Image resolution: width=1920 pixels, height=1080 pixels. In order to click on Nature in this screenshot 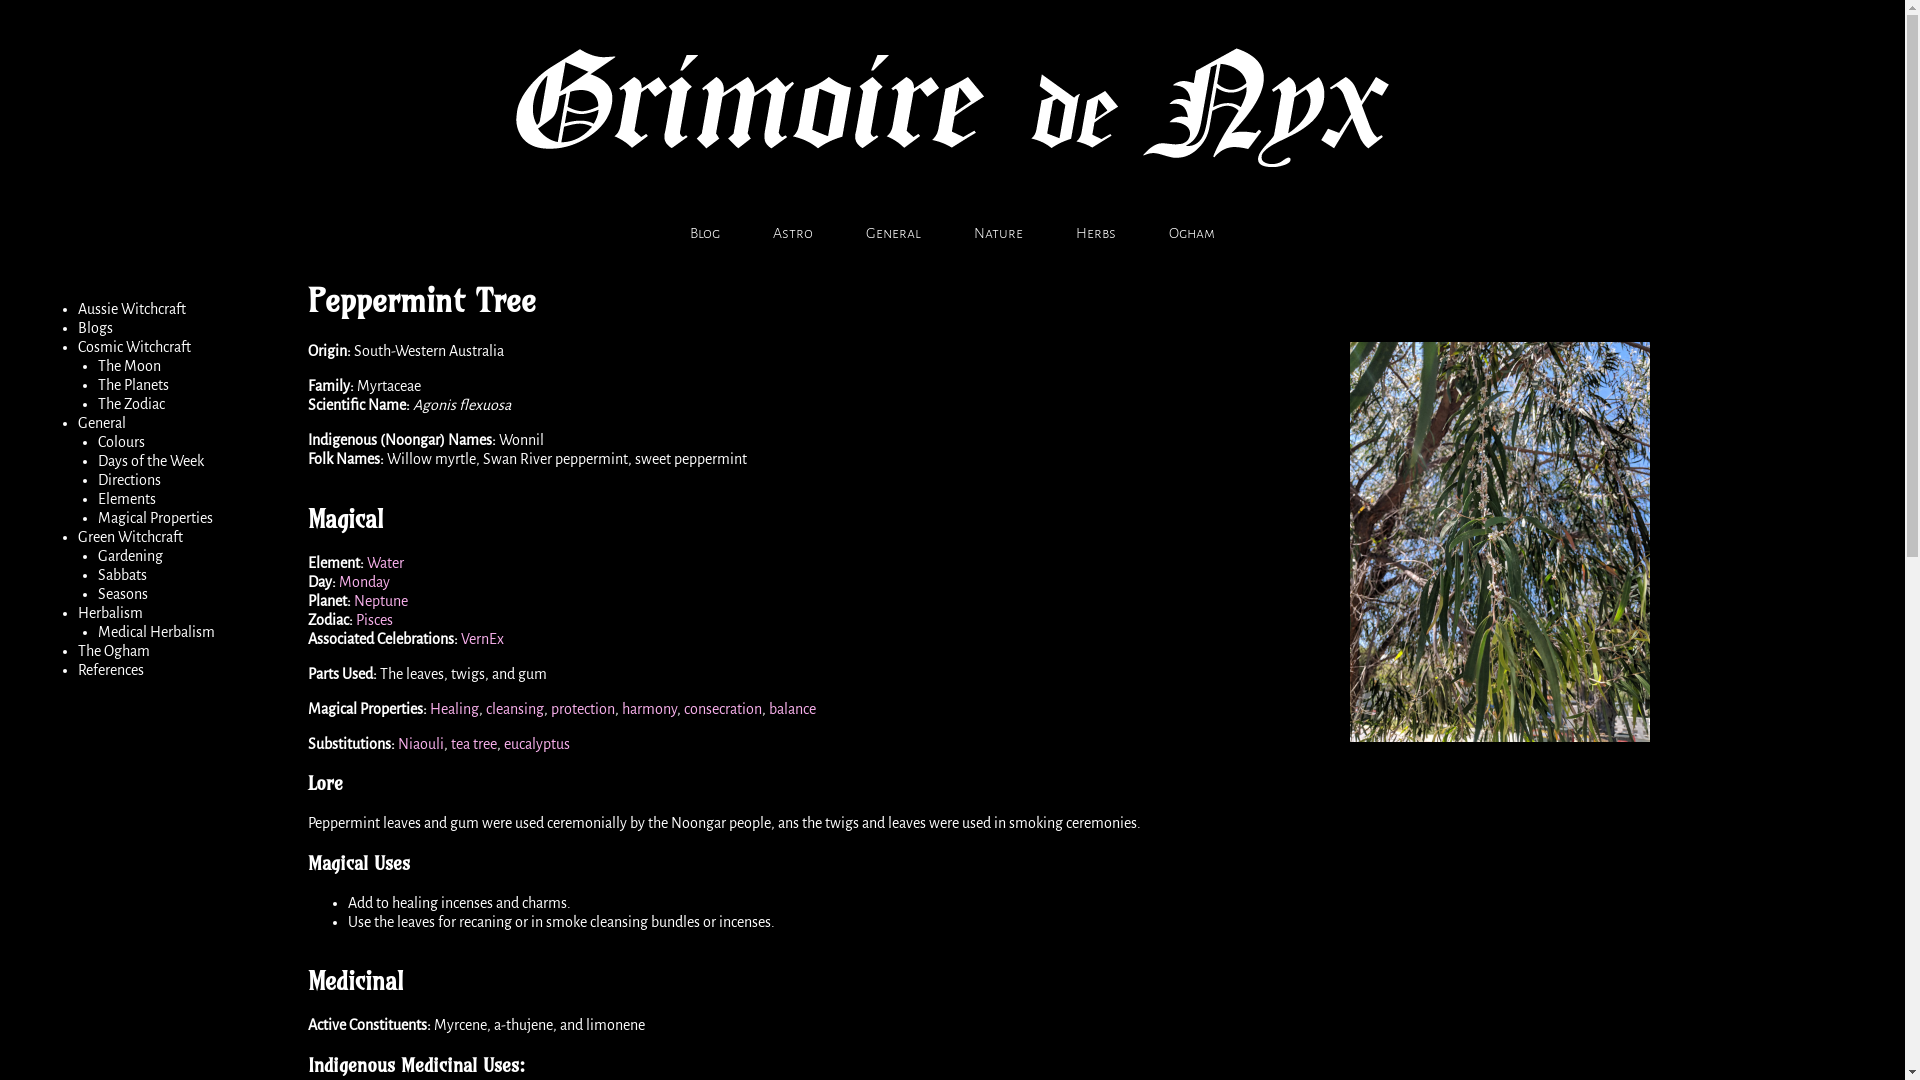, I will do `click(998, 233)`.